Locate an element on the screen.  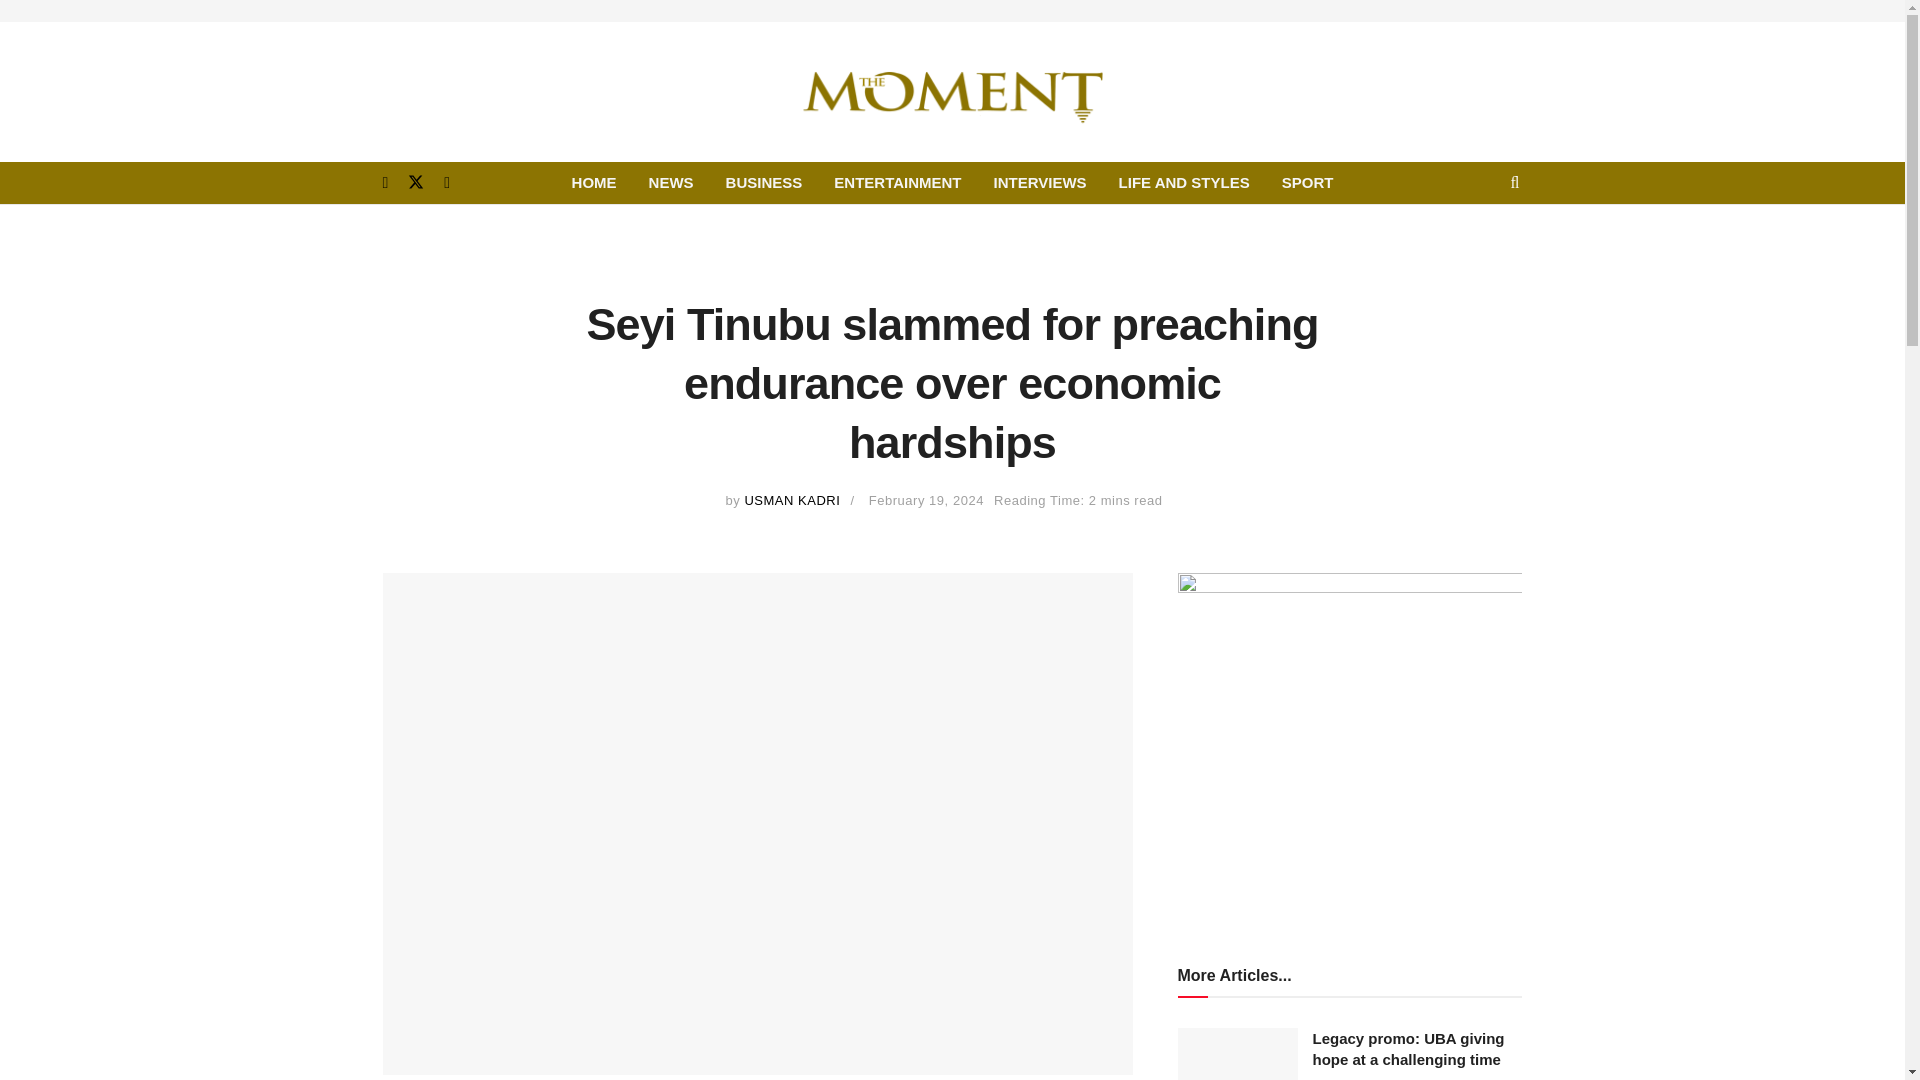
SPORT is located at coordinates (1307, 183).